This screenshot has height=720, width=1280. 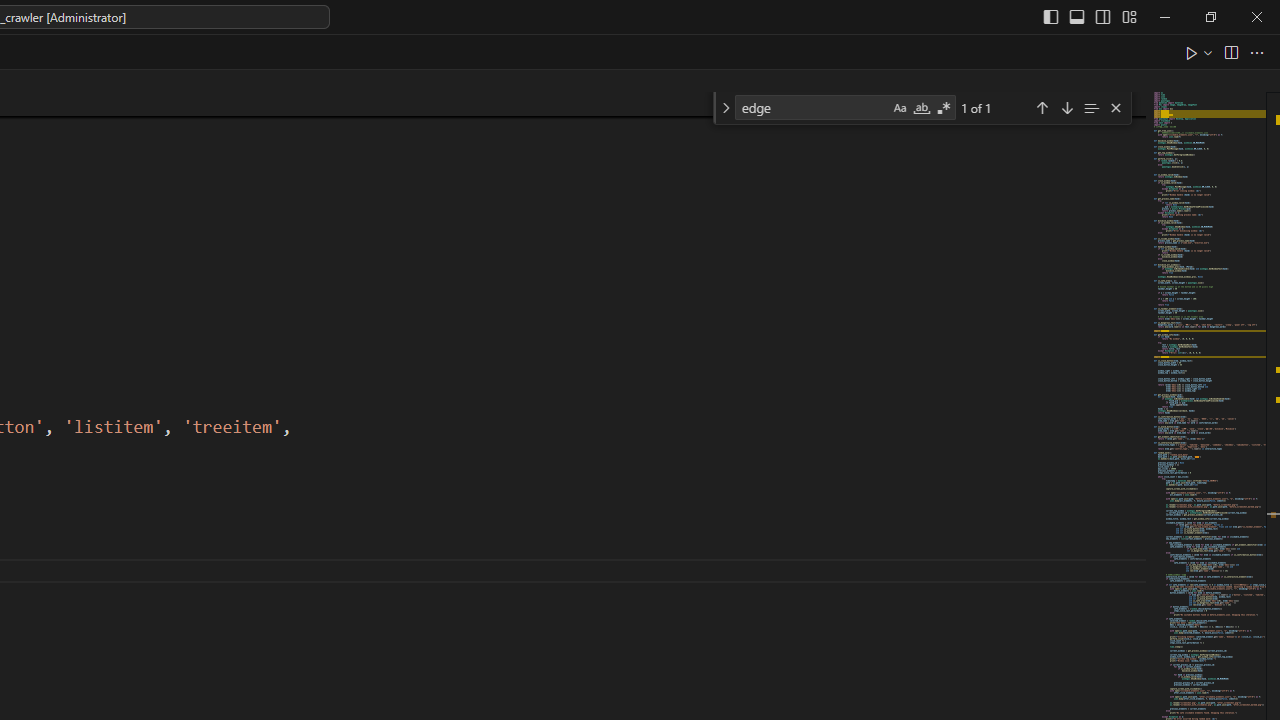 I want to click on Find, so click(x=812, y=106).